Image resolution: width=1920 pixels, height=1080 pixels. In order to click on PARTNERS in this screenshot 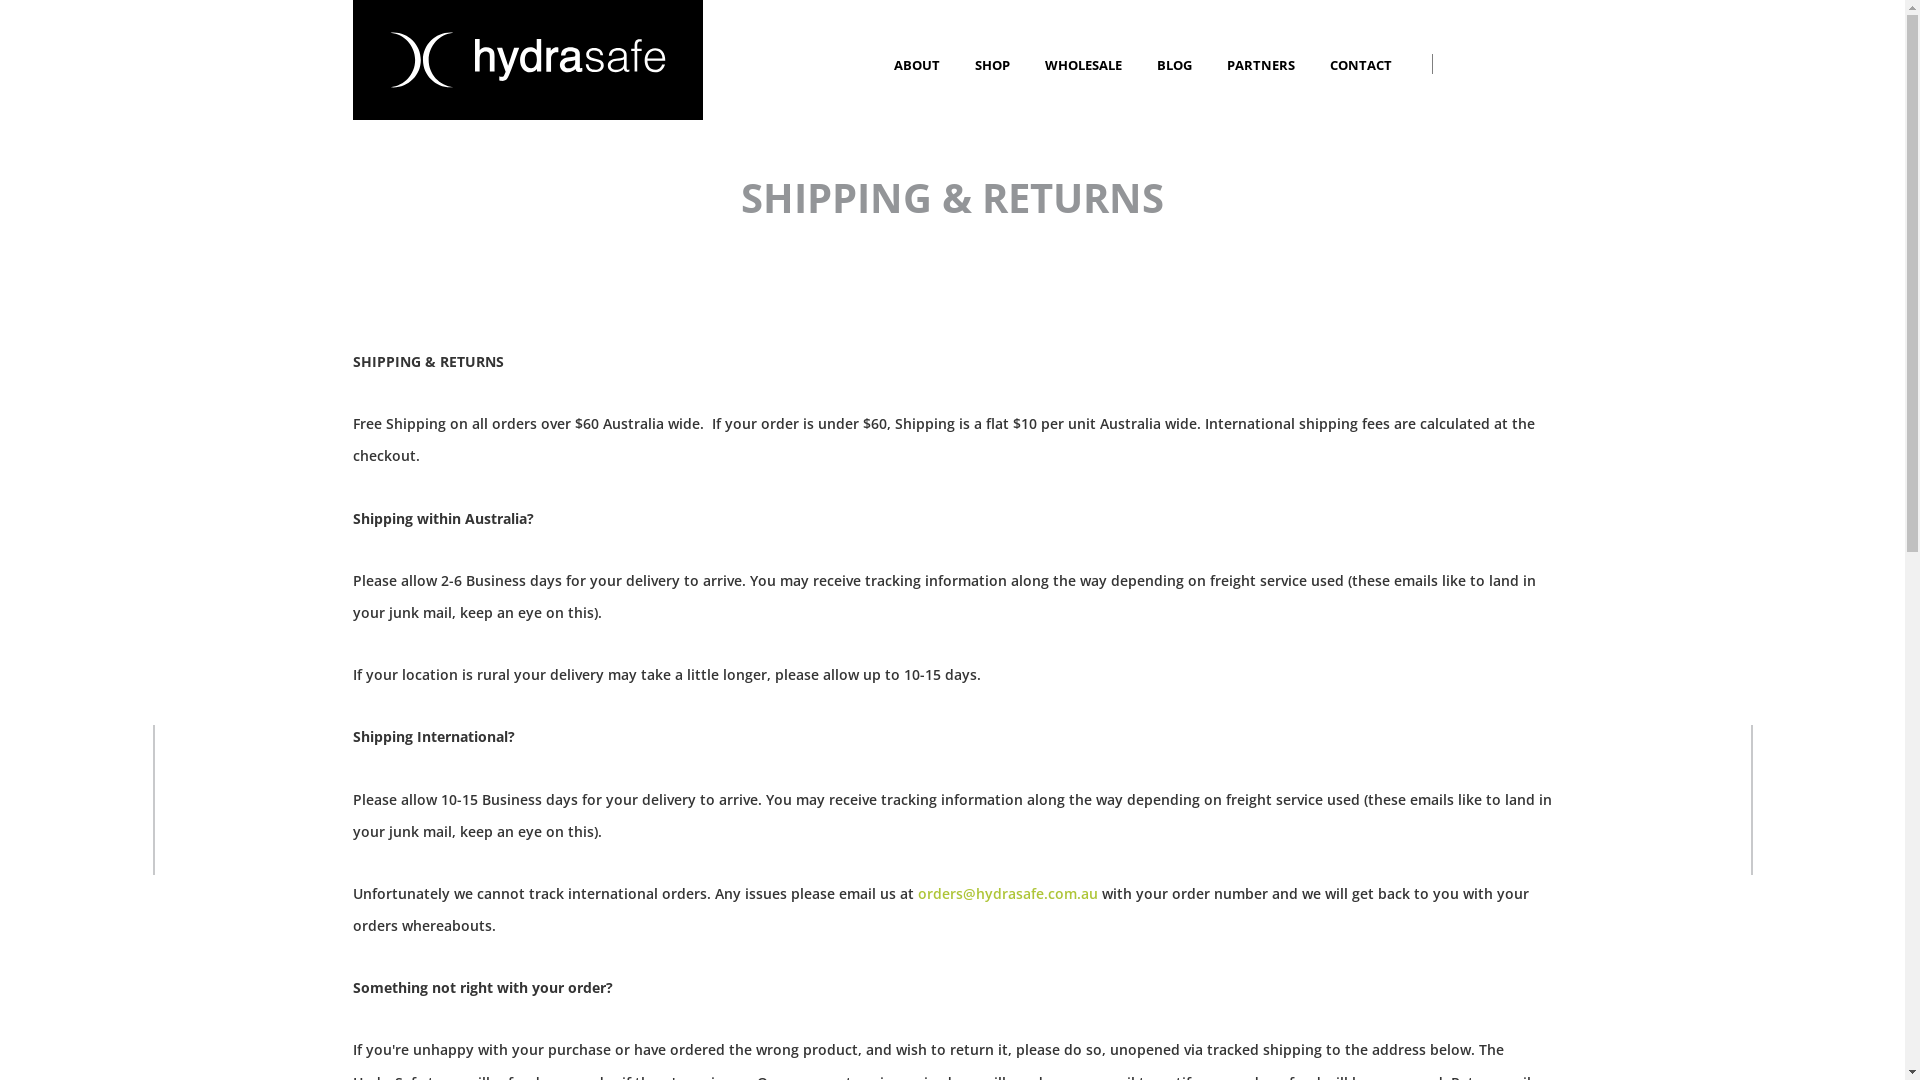, I will do `click(1262, 65)`.